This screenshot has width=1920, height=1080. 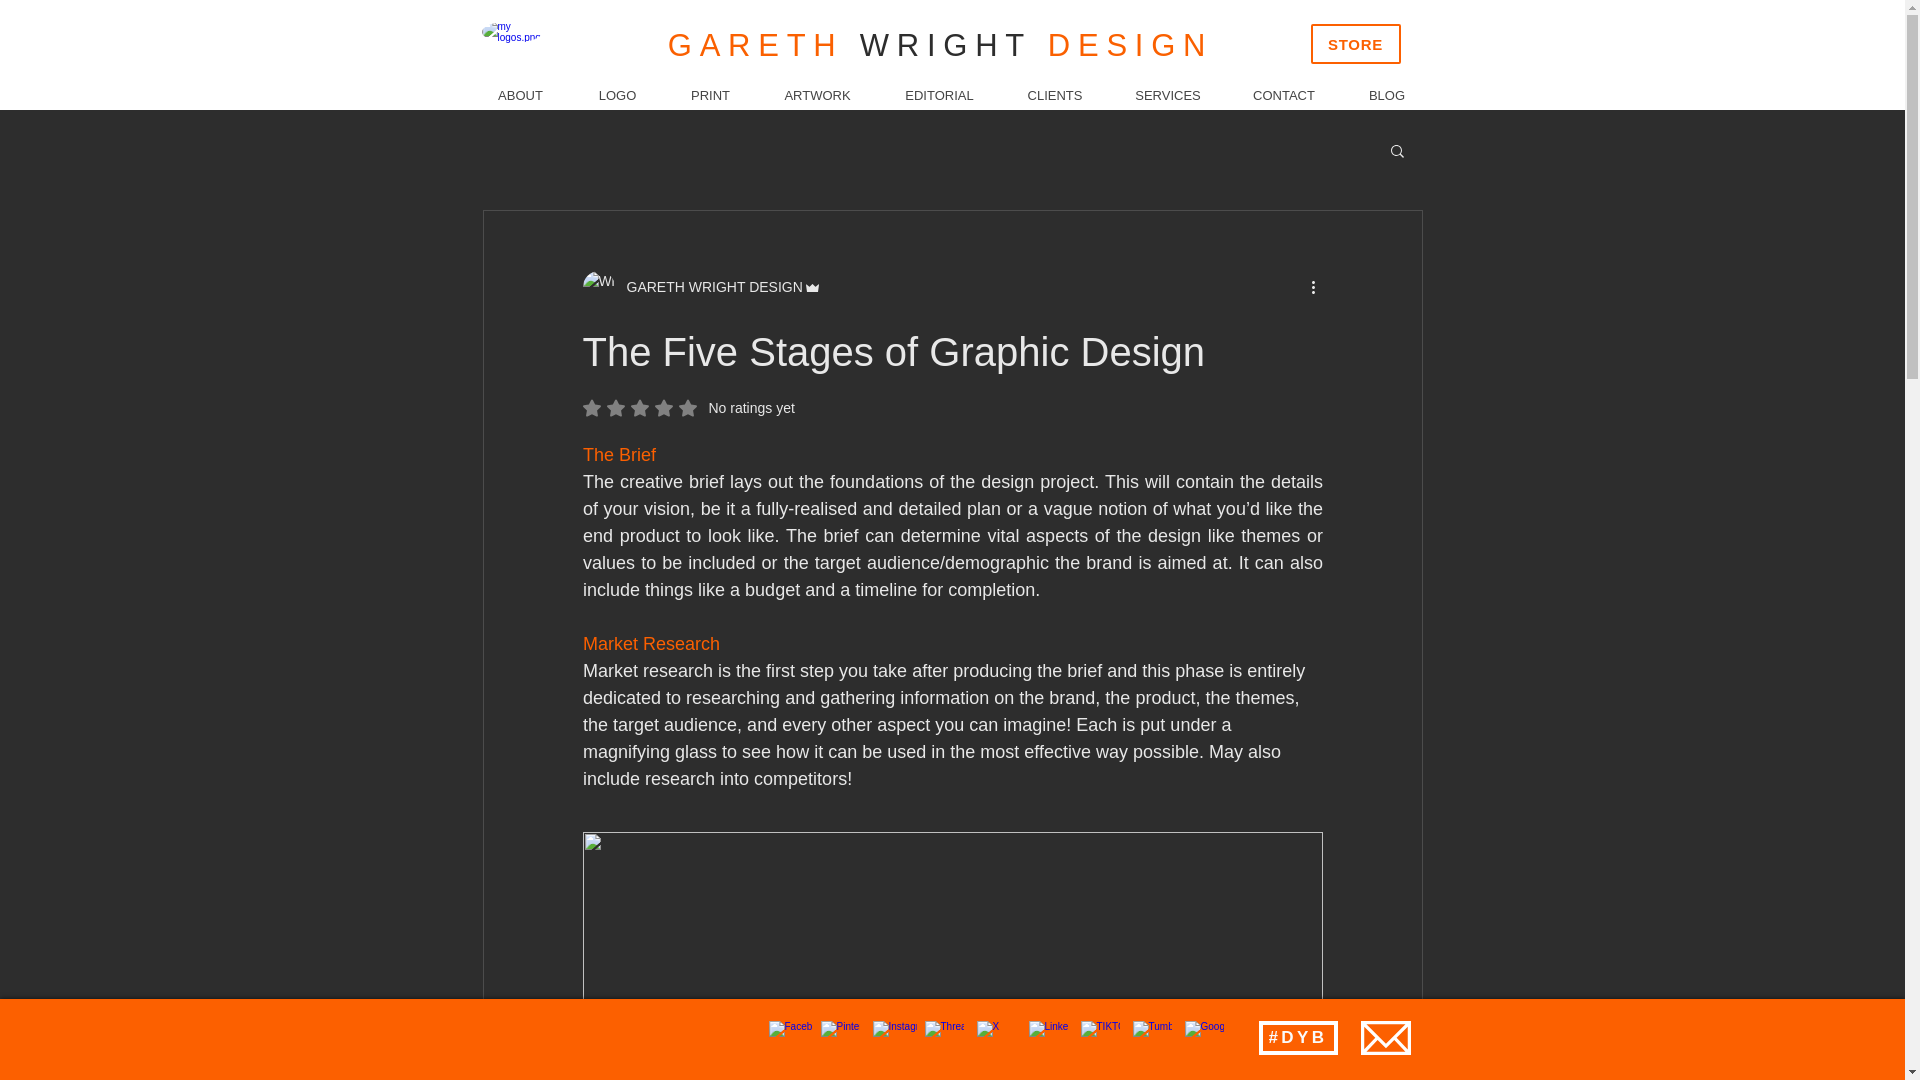 I want to click on GARETH, so click(x=764, y=45).